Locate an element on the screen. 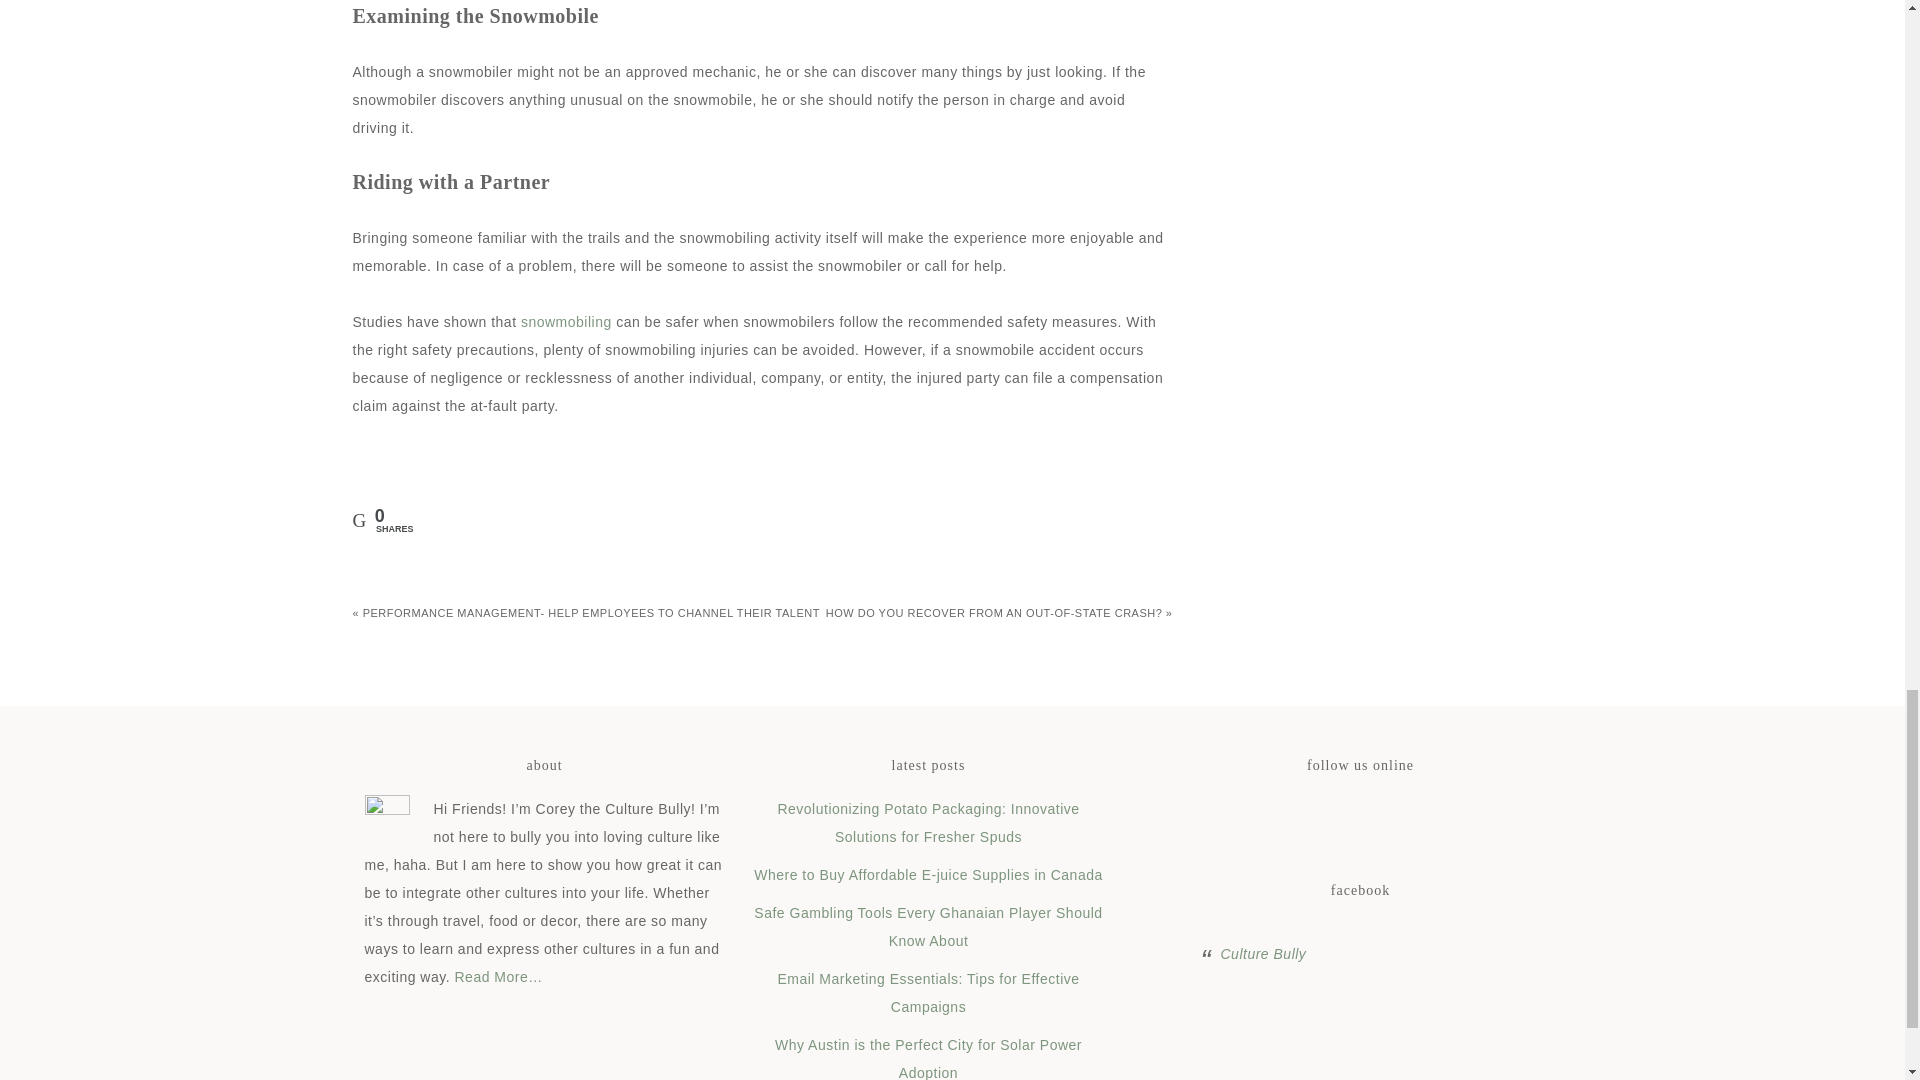 The height and width of the screenshot is (1080, 1920). Safe Gambling Tools Every Ghanaian Player Should Know About is located at coordinates (928, 927).